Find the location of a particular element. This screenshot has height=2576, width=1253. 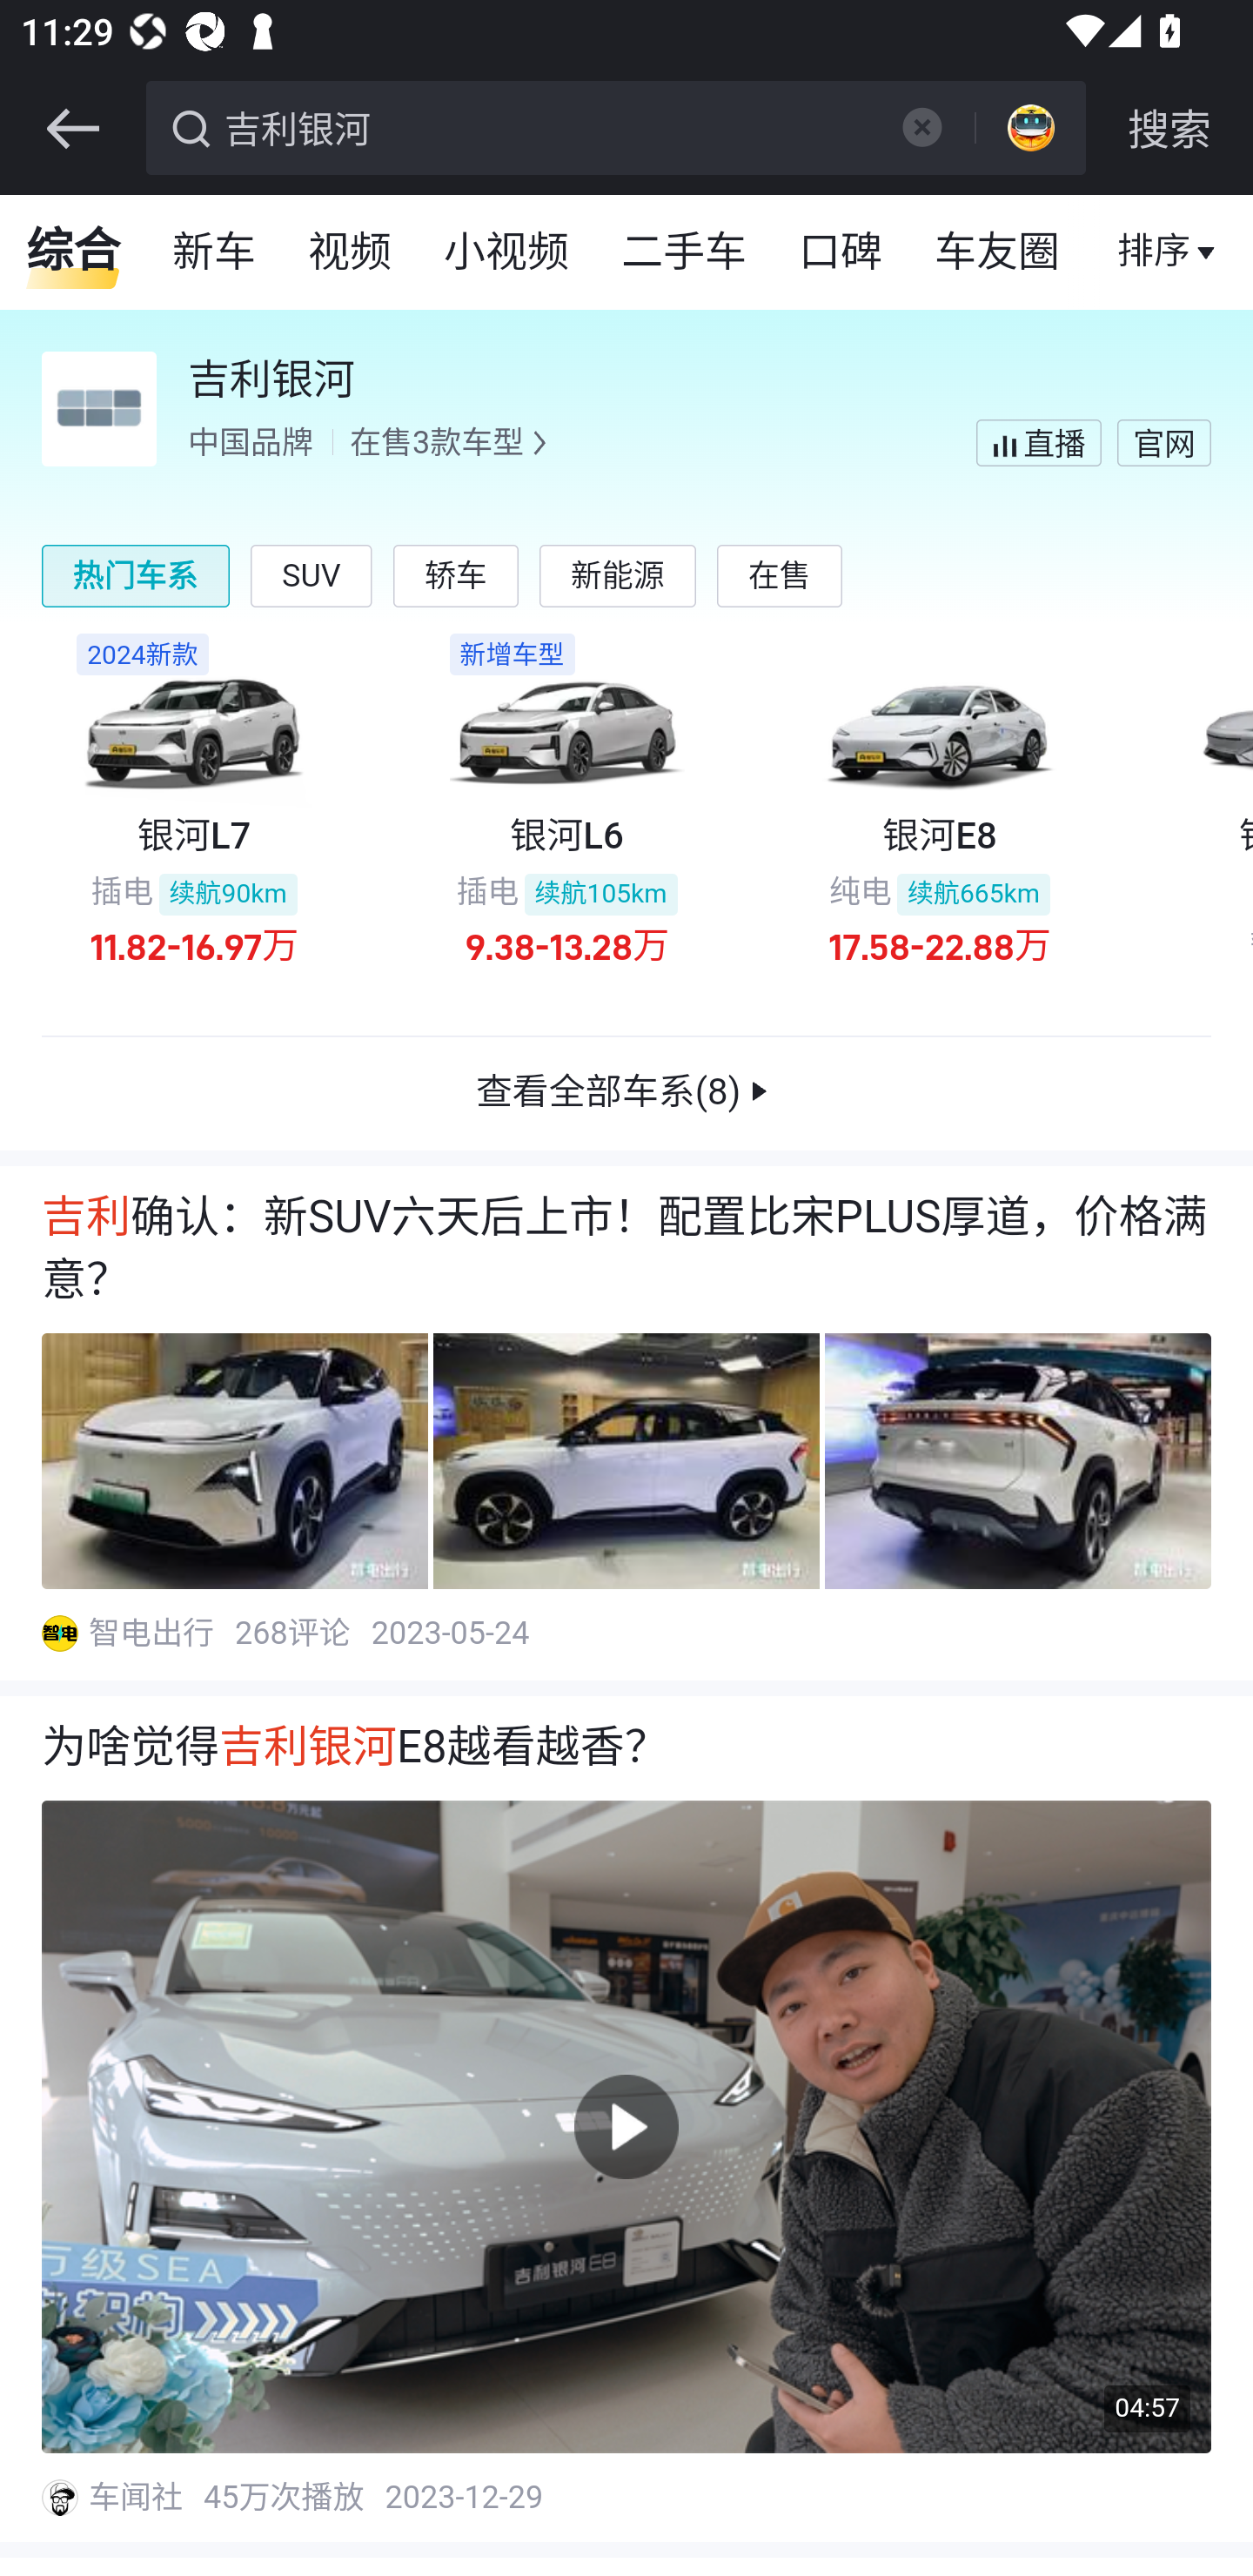

吉利确认：新SUV六天后上市！配置比宋PLUS厚道，价格满意？ is located at coordinates (626, 1250).